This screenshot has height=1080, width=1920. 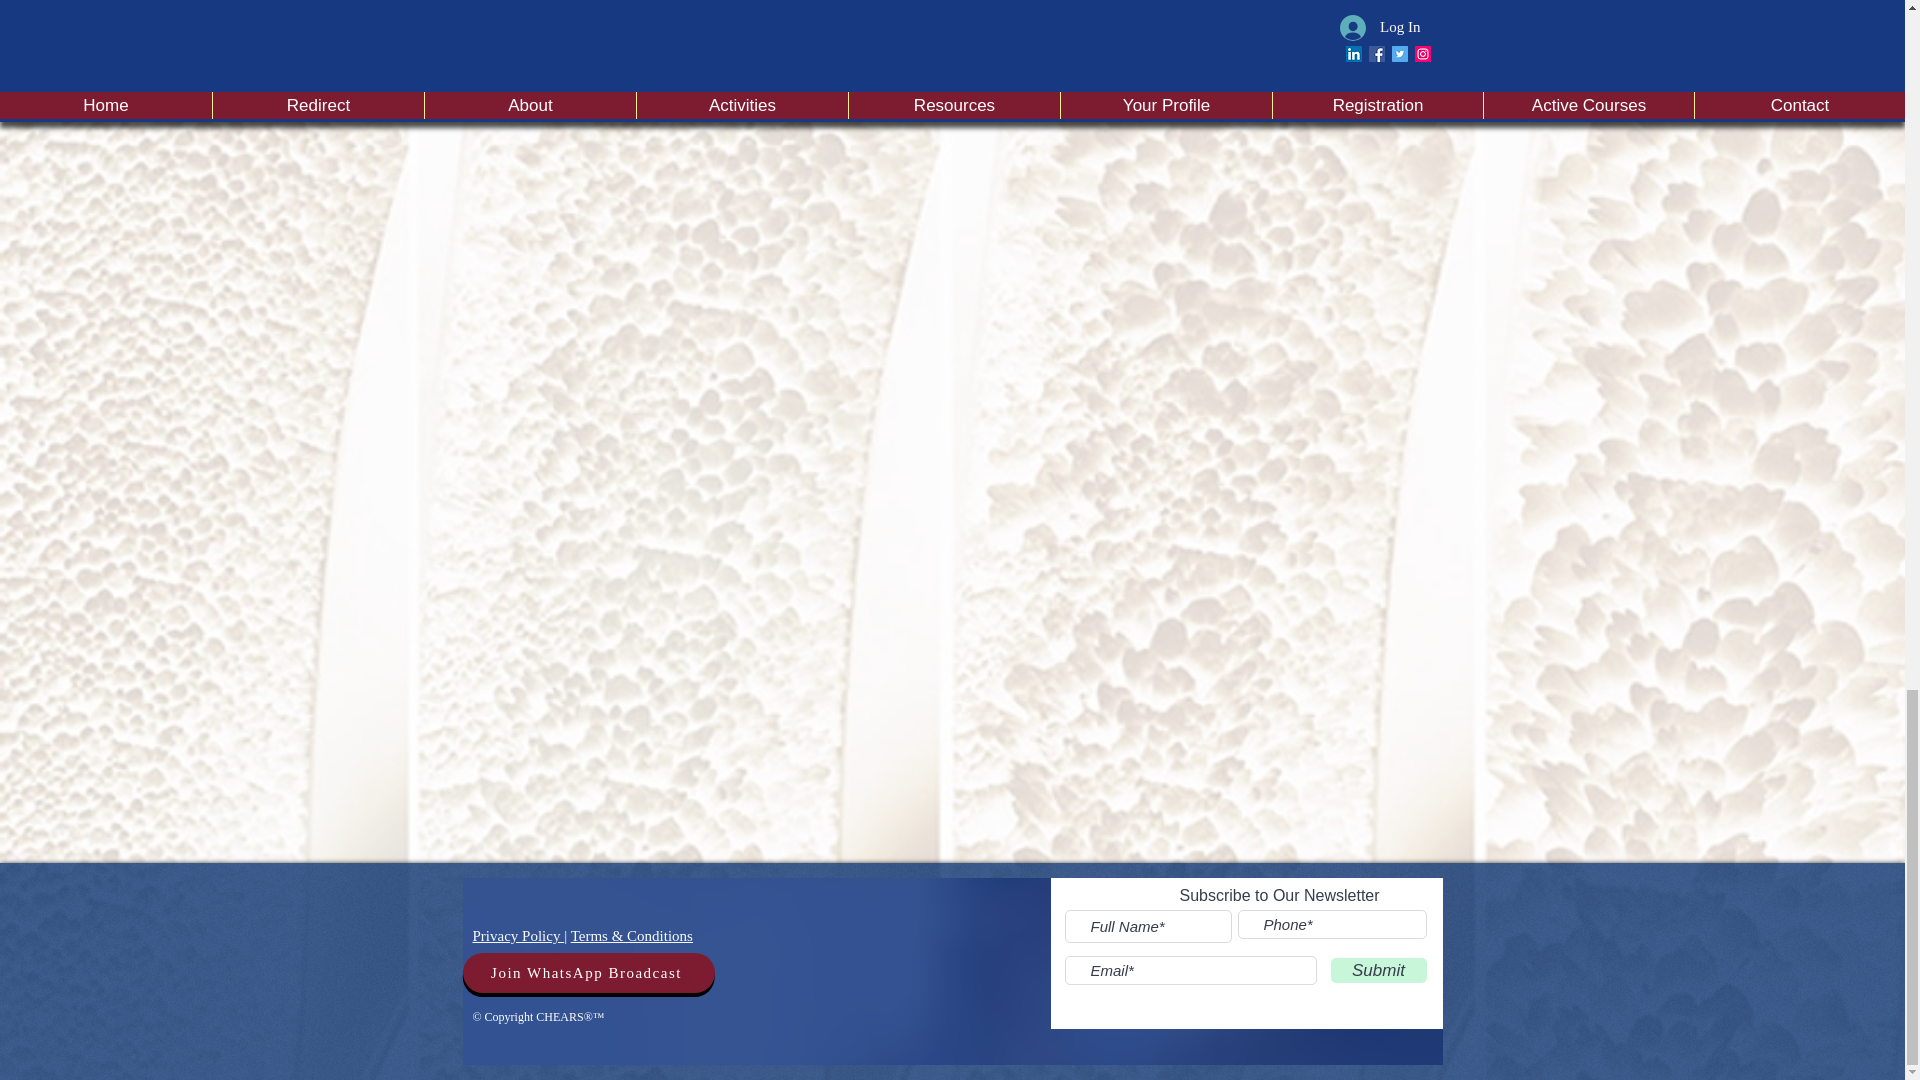 I want to click on Privacy Policy, so click(x=518, y=935).